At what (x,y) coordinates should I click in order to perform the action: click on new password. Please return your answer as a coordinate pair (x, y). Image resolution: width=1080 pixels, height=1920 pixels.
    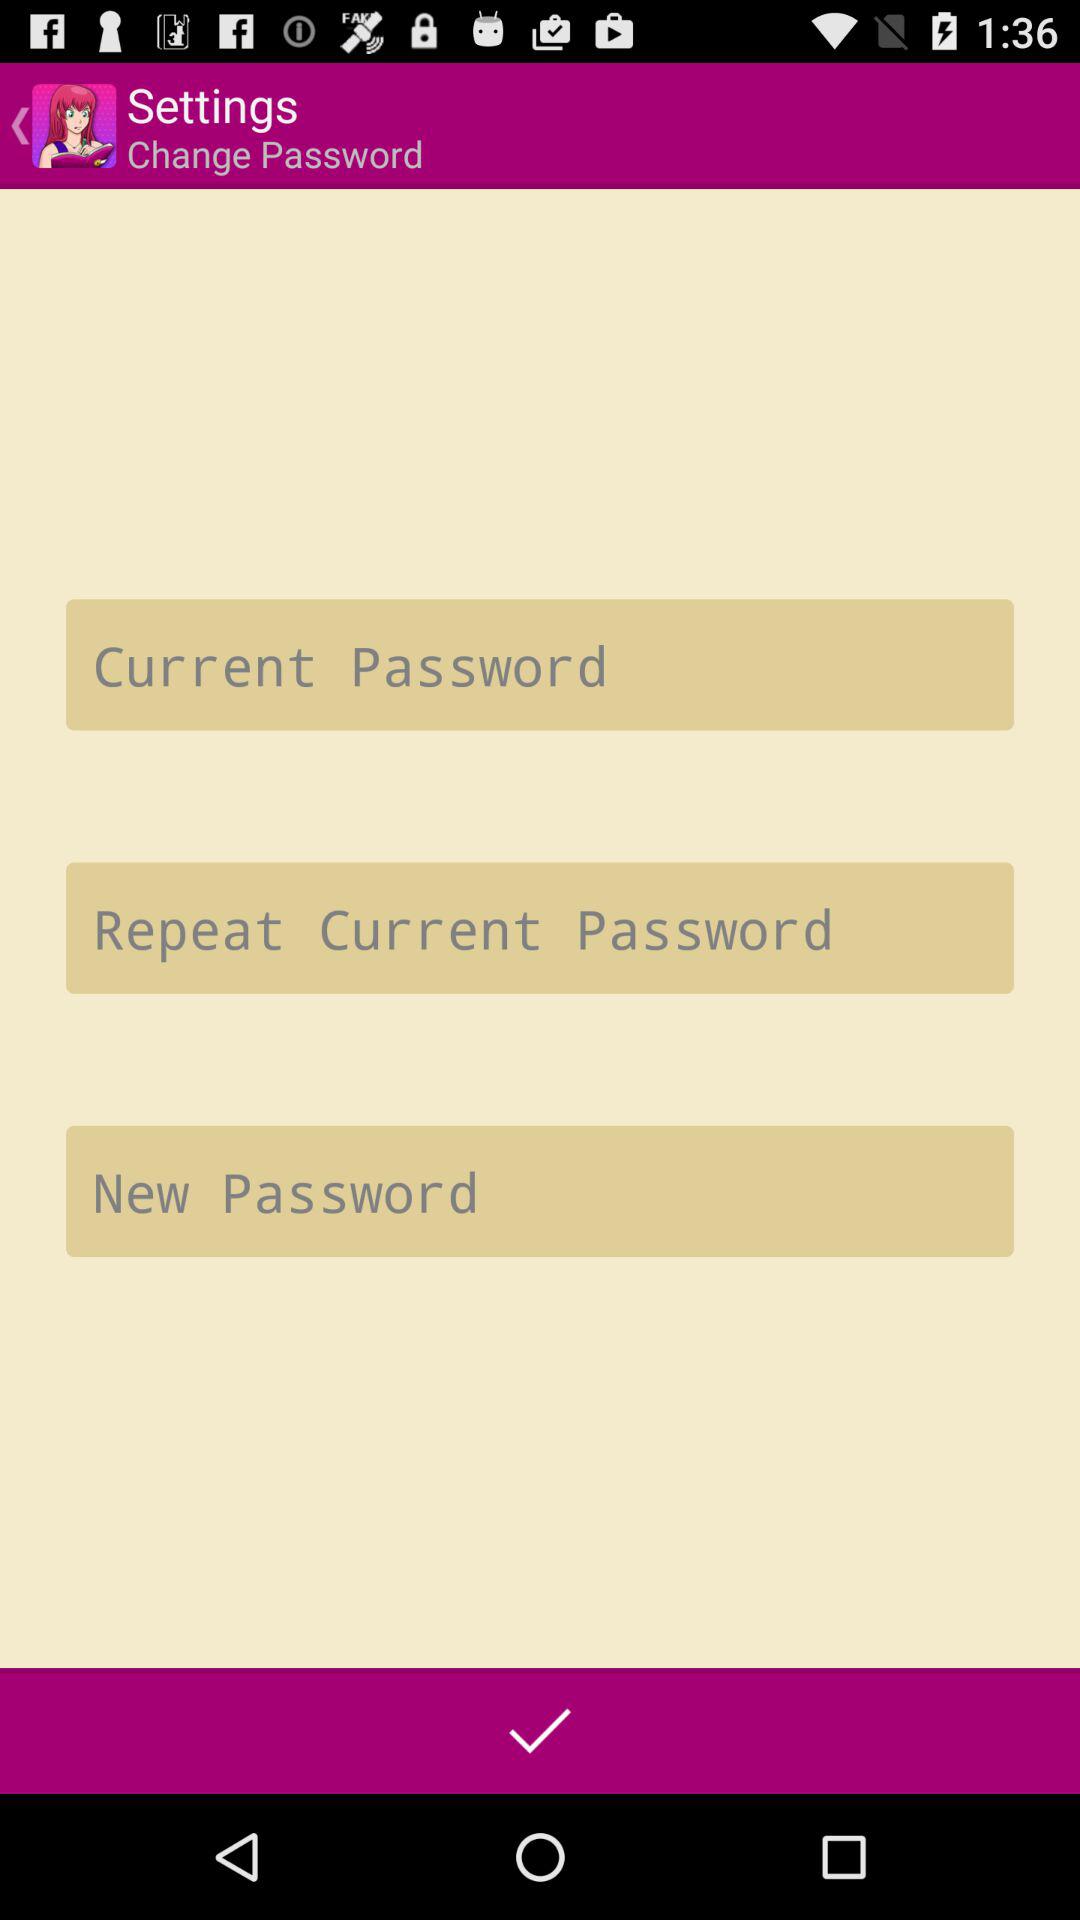
    Looking at the image, I should click on (540, 1191).